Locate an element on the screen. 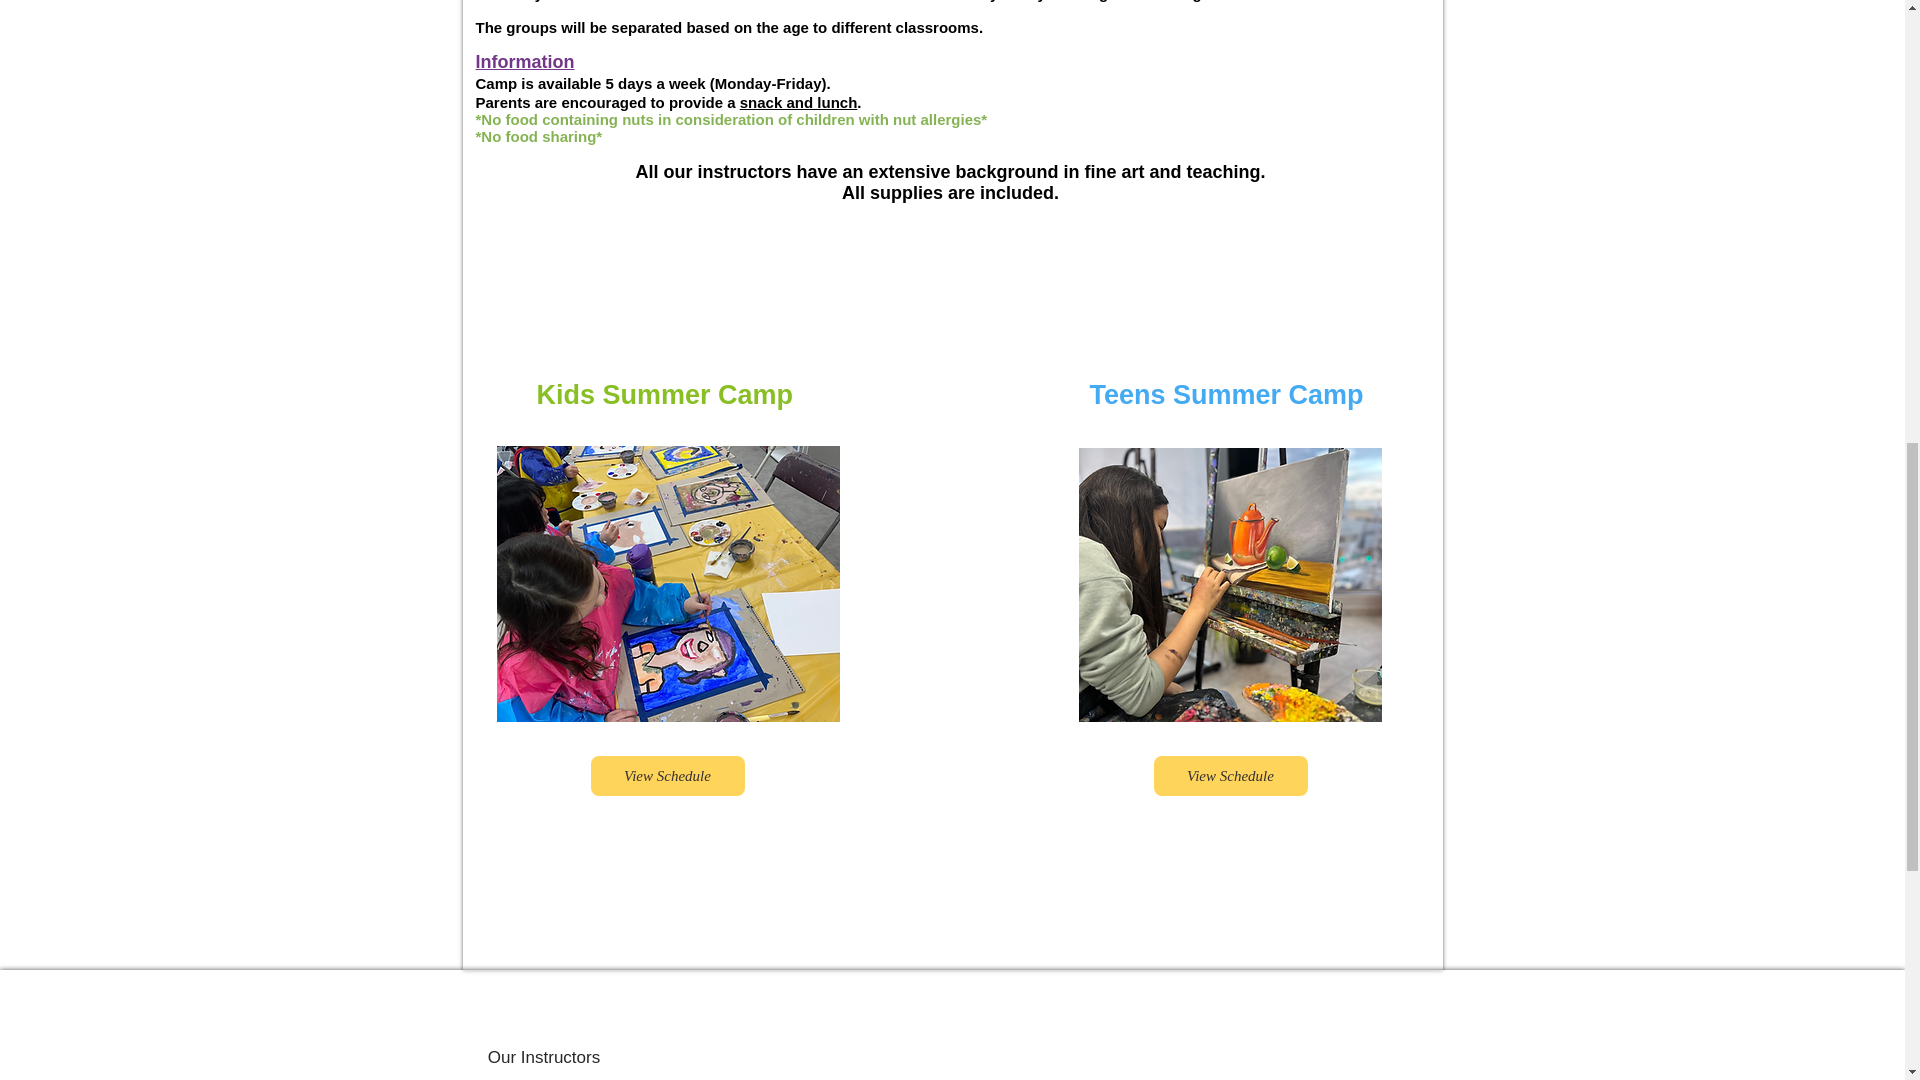 The width and height of the screenshot is (1920, 1080). View Schedule is located at coordinates (1230, 776).